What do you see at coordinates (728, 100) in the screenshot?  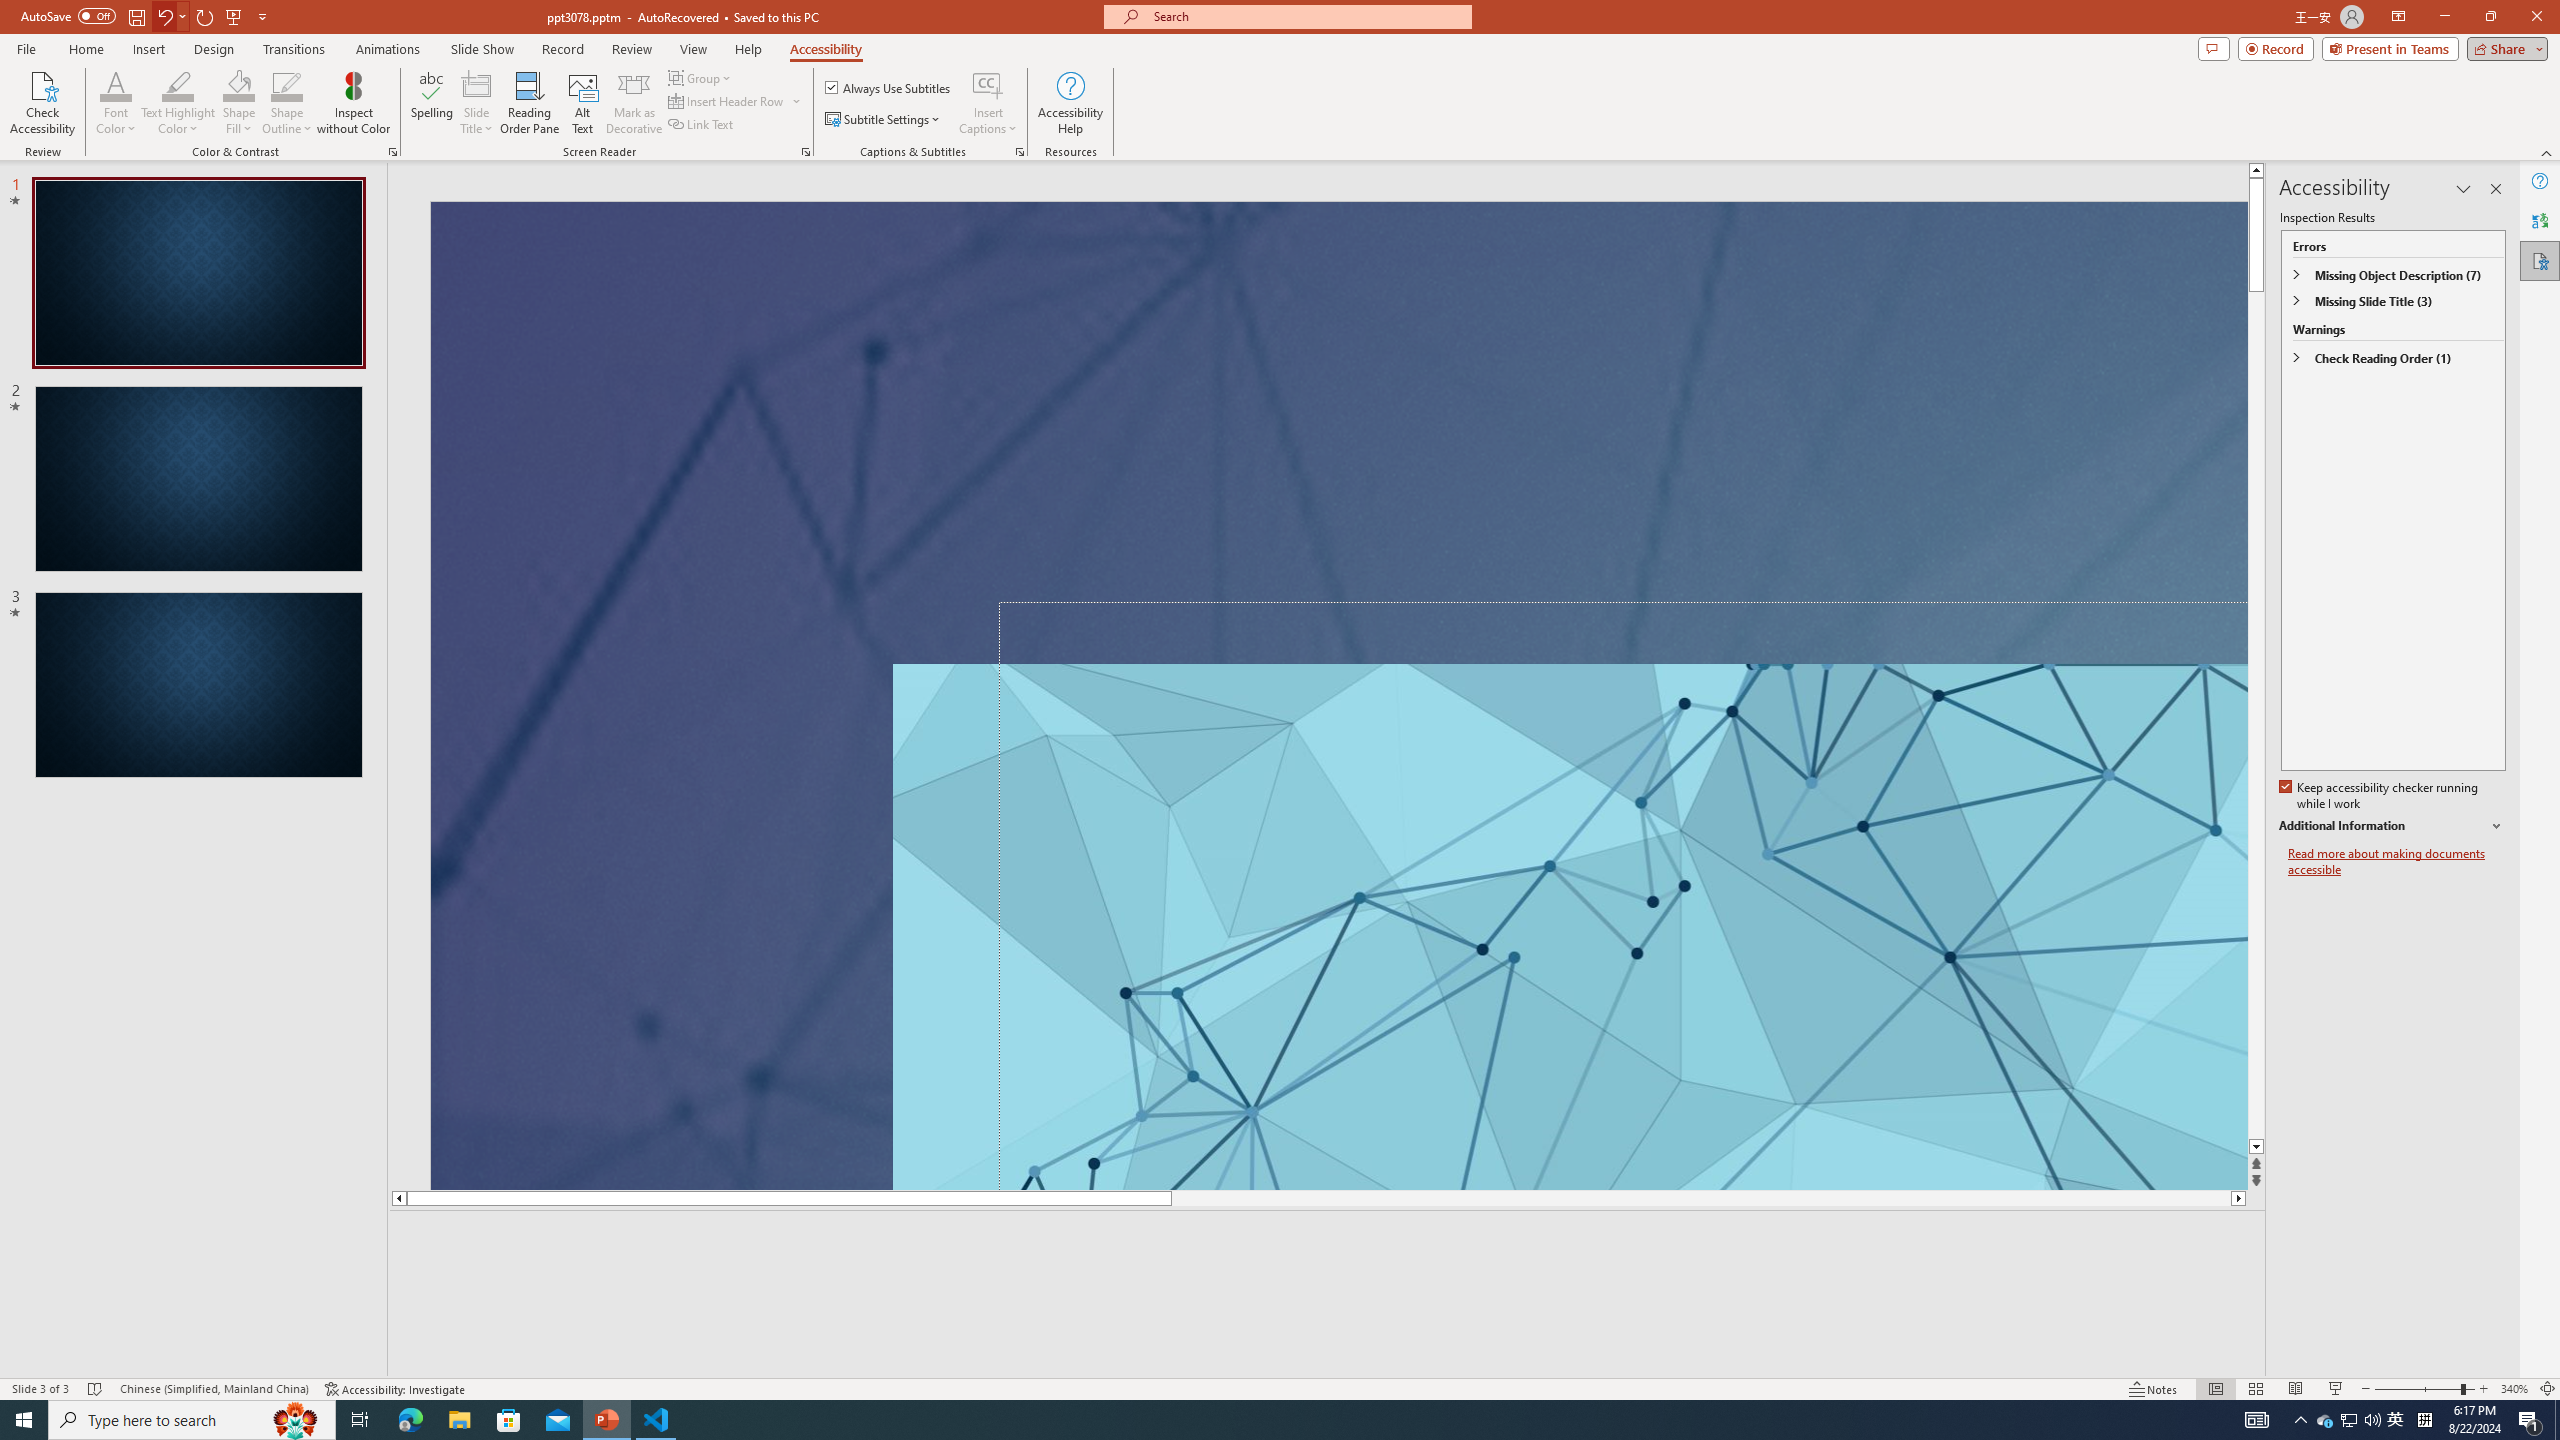 I see `Insert Header Row` at bounding box center [728, 100].